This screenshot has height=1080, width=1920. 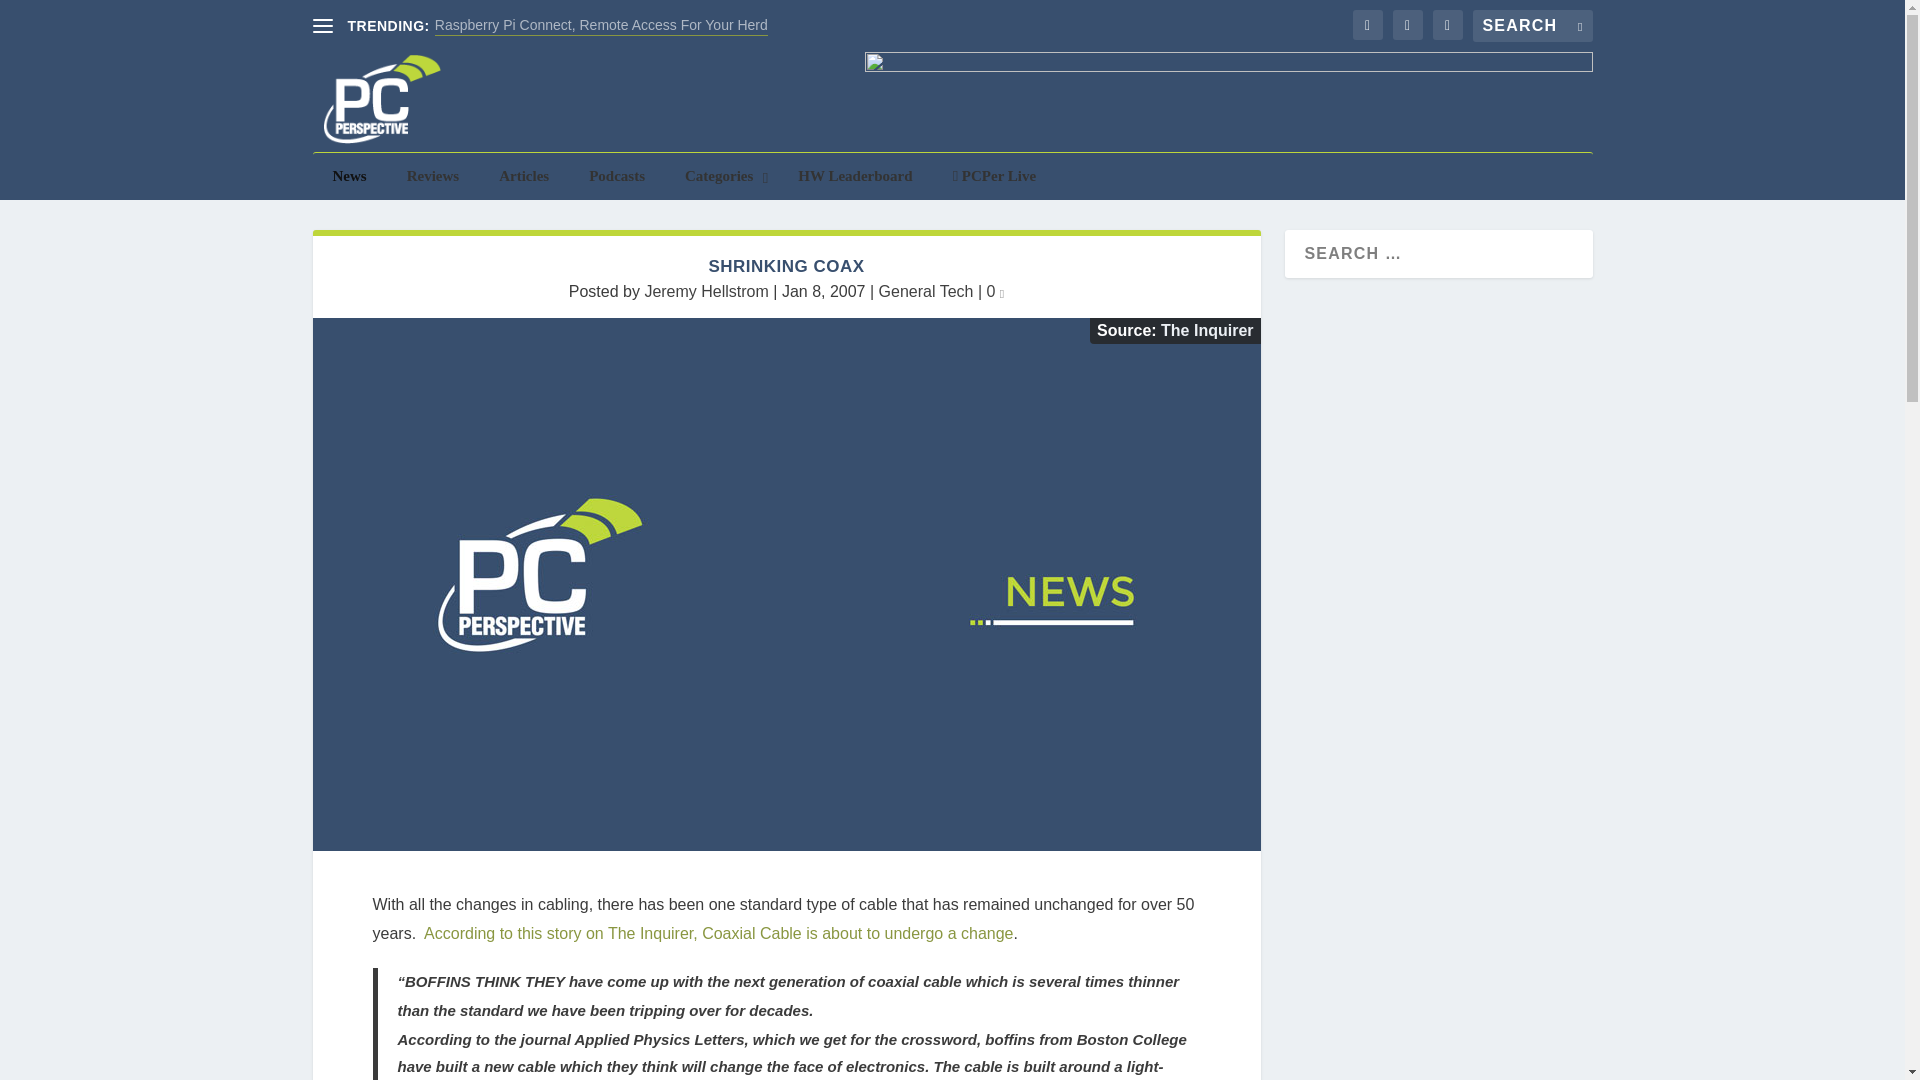 I want to click on HW Leaderboard, so click(x=854, y=176).